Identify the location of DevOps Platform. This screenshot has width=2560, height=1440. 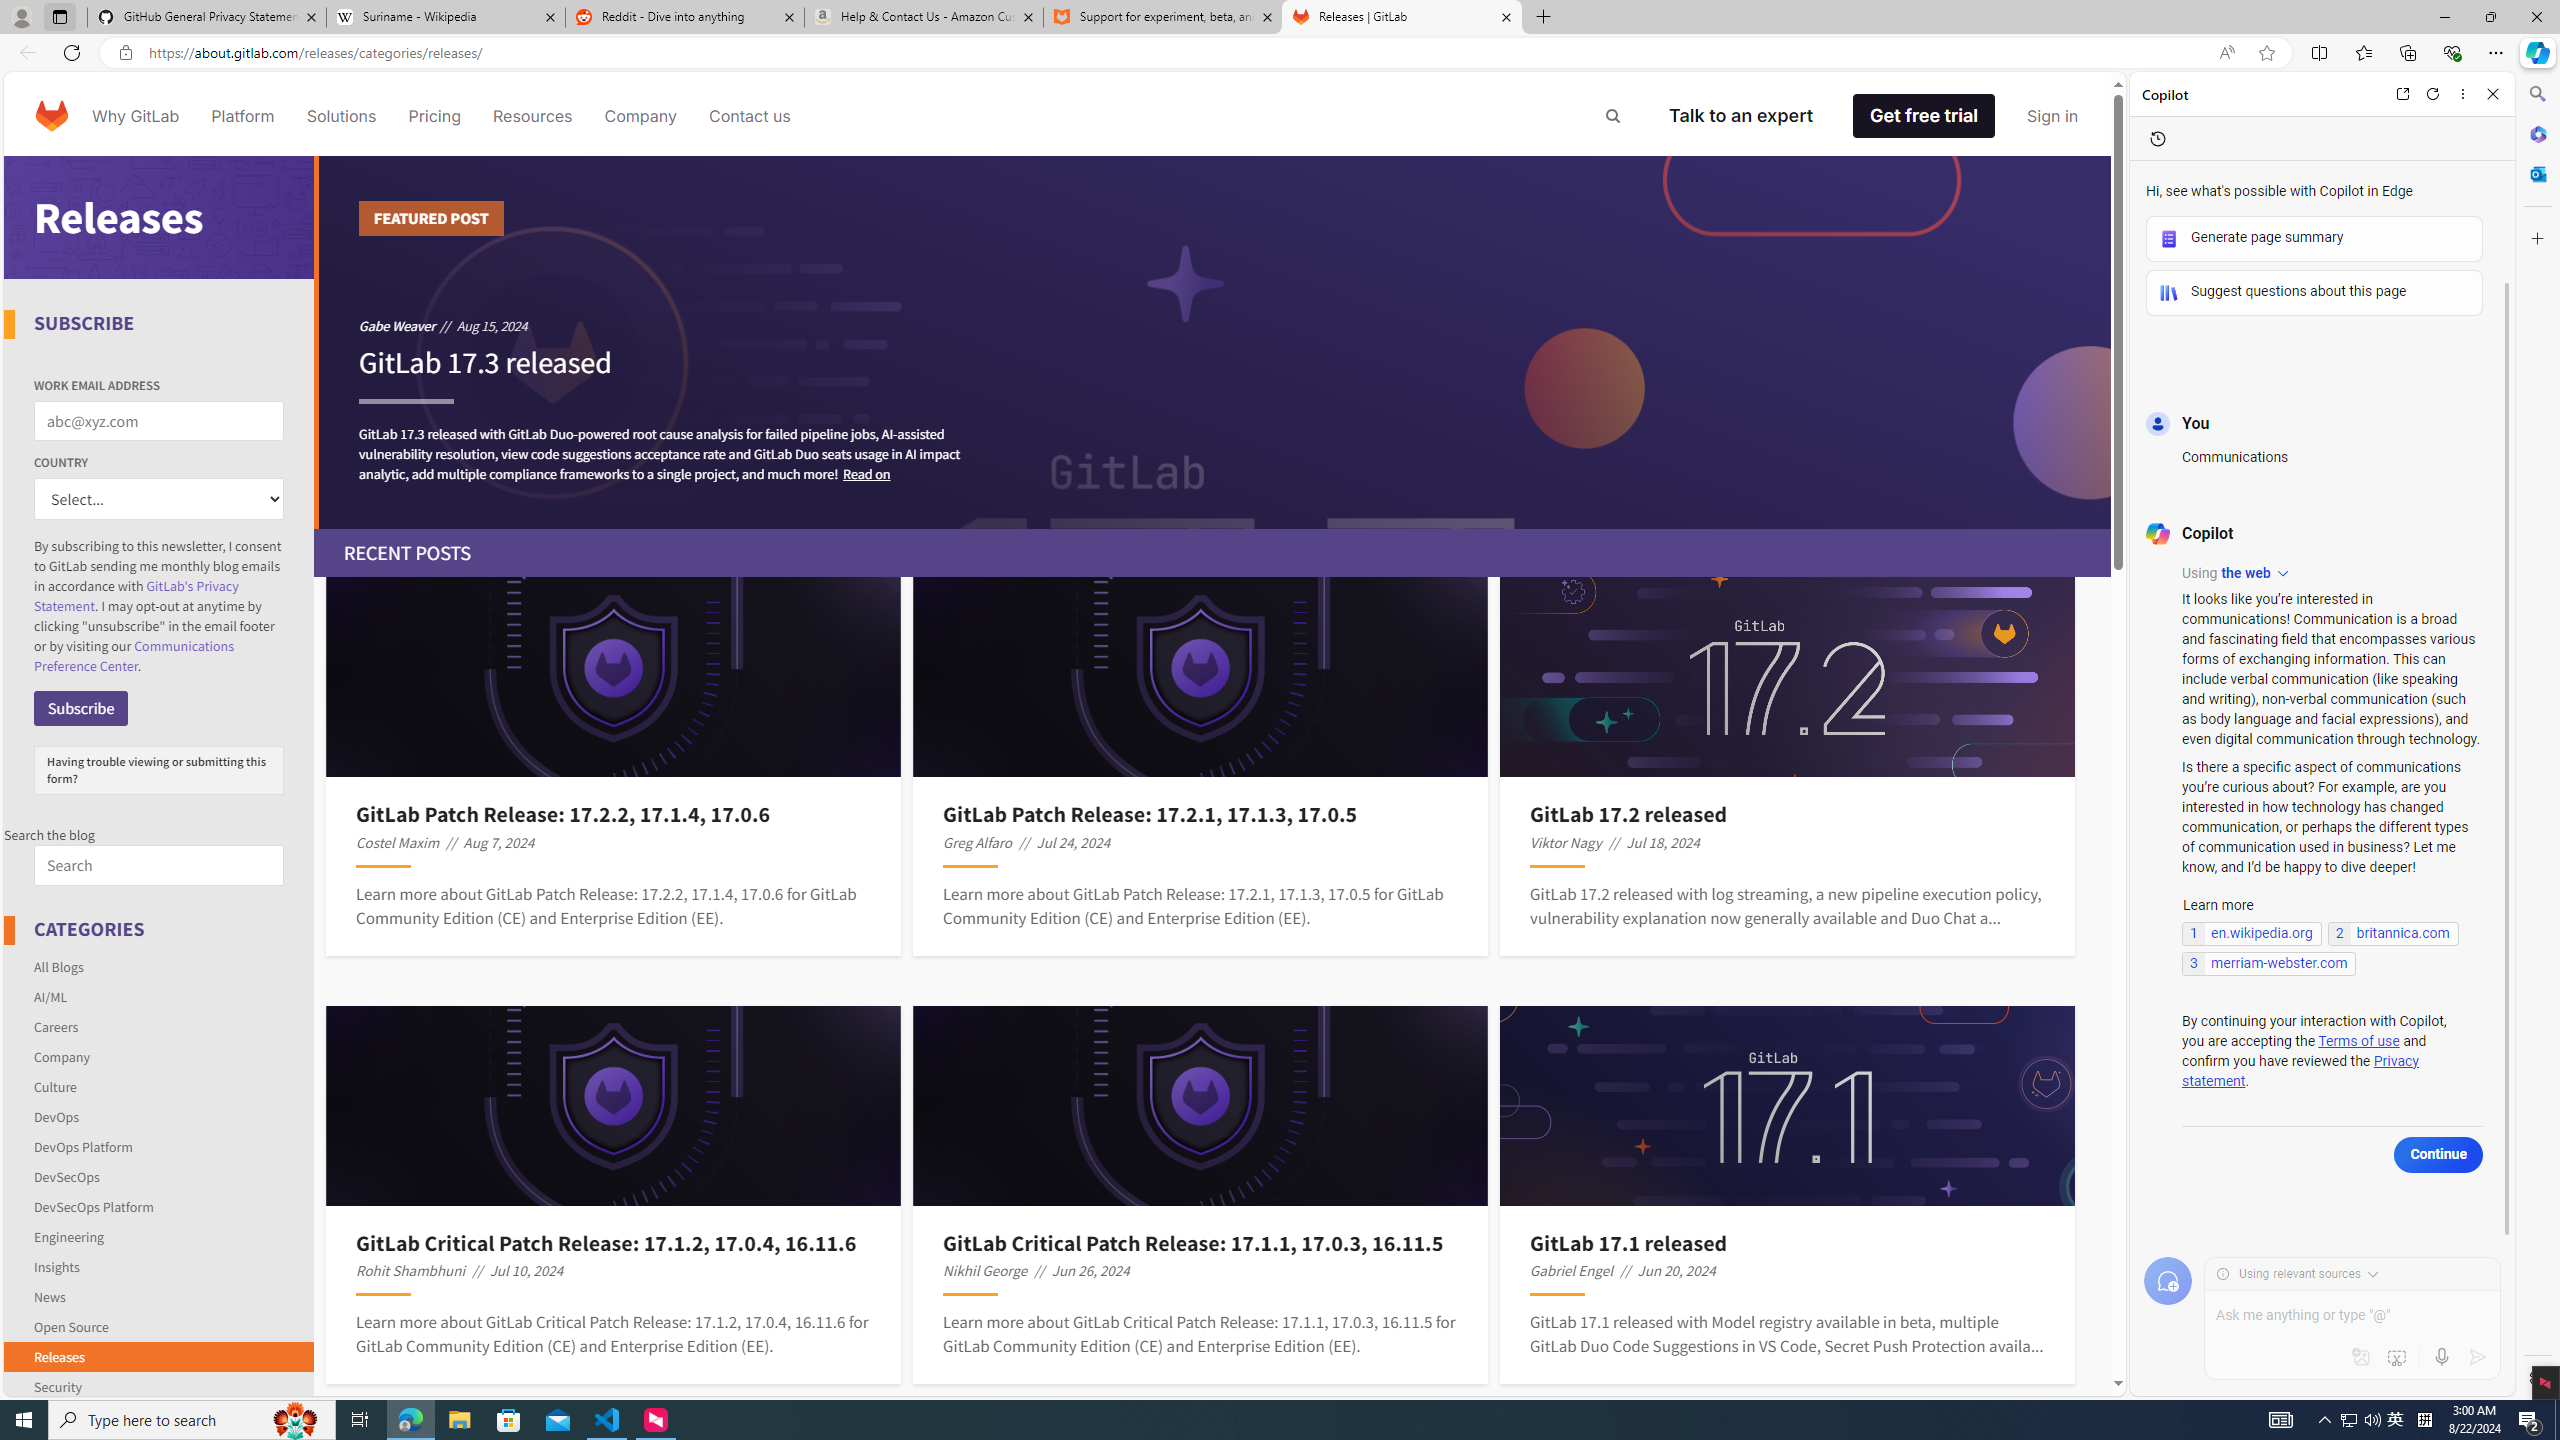
(160, 1146).